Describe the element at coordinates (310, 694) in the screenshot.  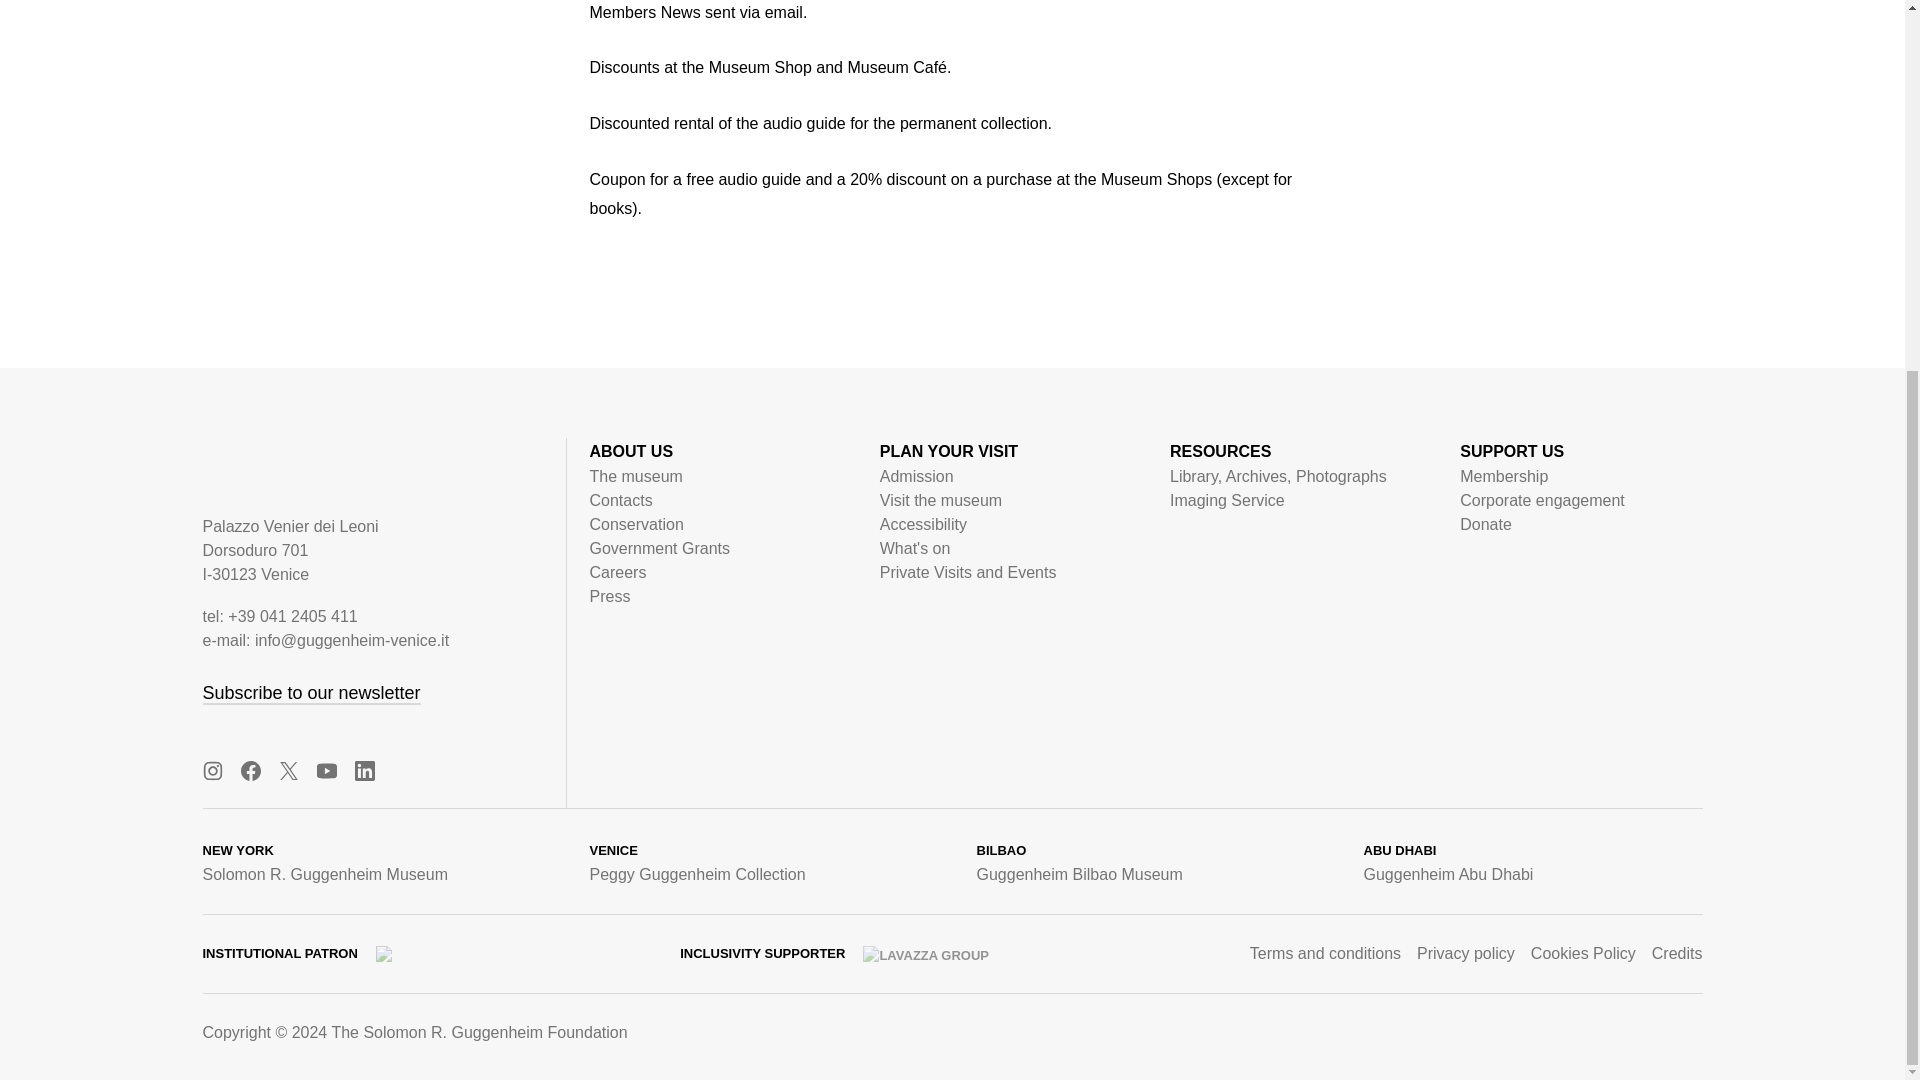
I see `Subscribe to our newsletter` at that location.